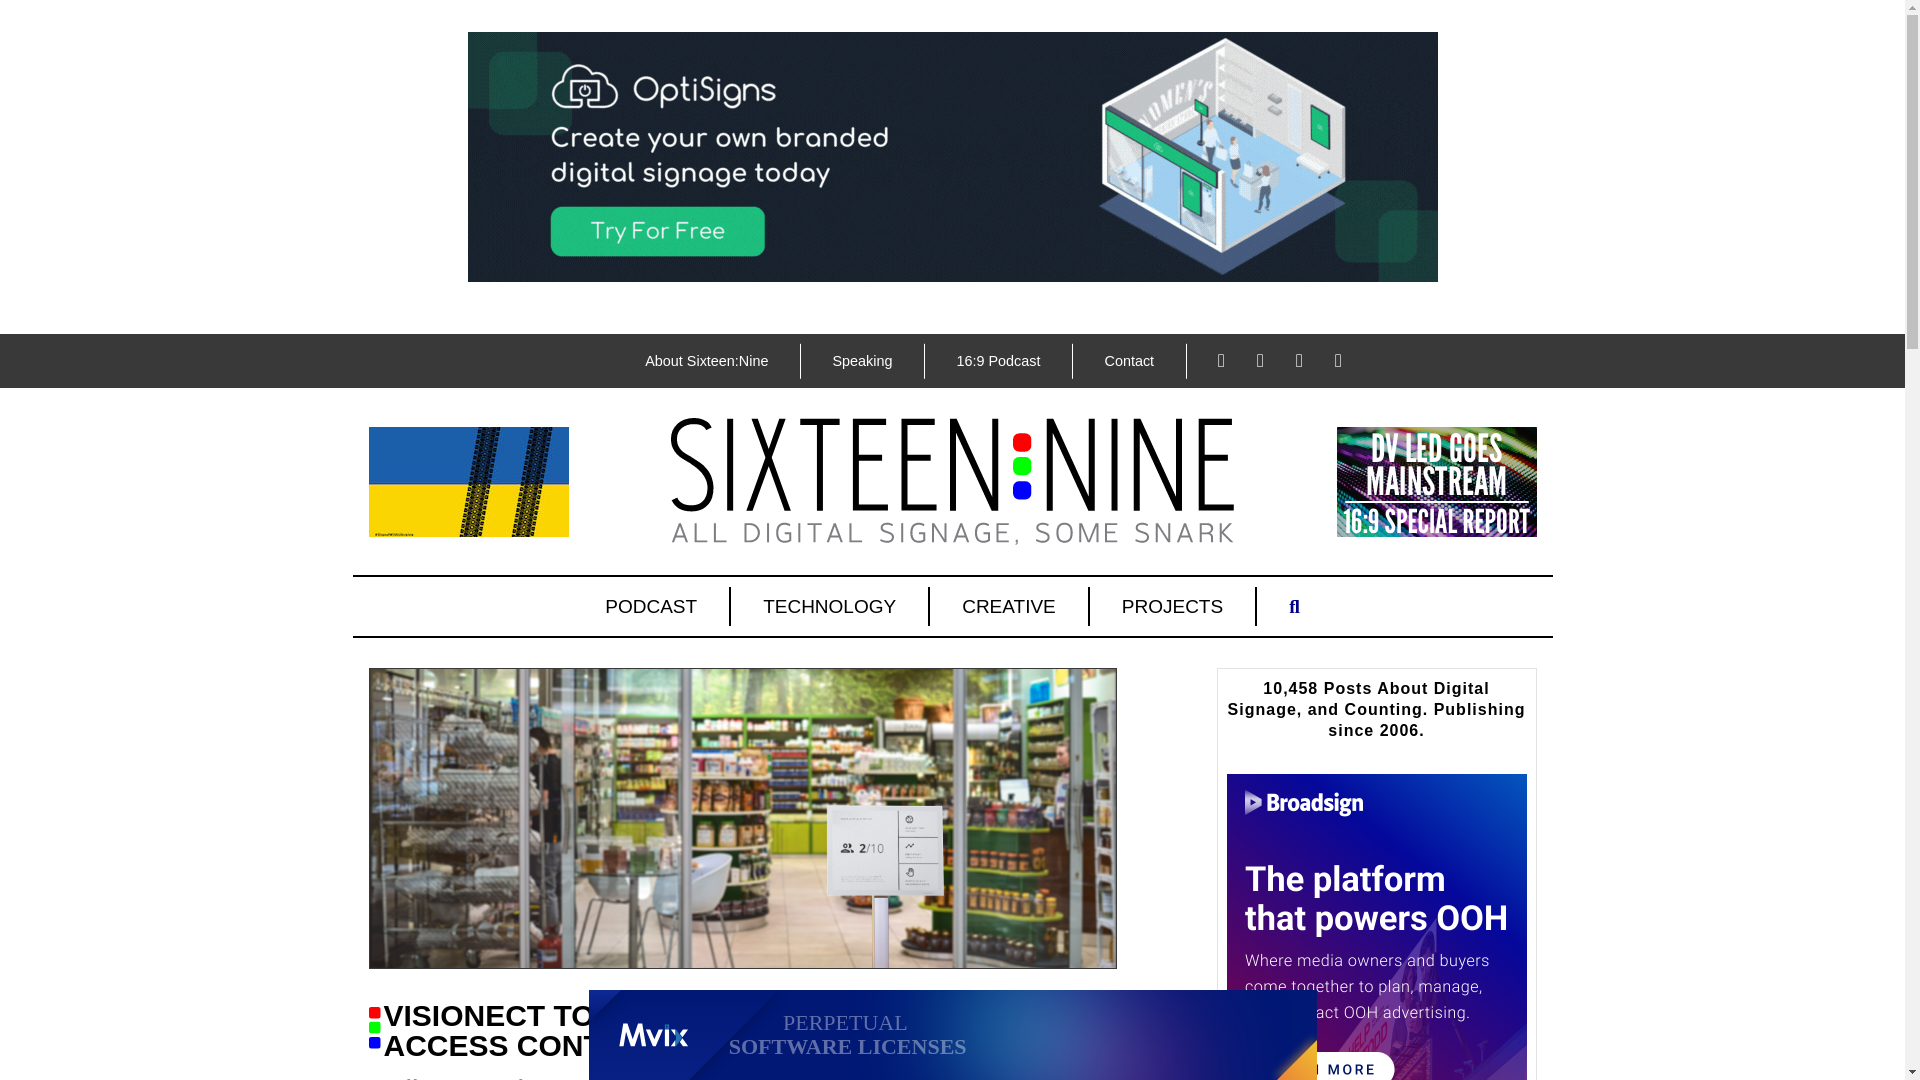 This screenshot has width=1920, height=1080. Describe the element at coordinates (706, 361) in the screenshot. I see `About Sixteen:Nine` at that location.